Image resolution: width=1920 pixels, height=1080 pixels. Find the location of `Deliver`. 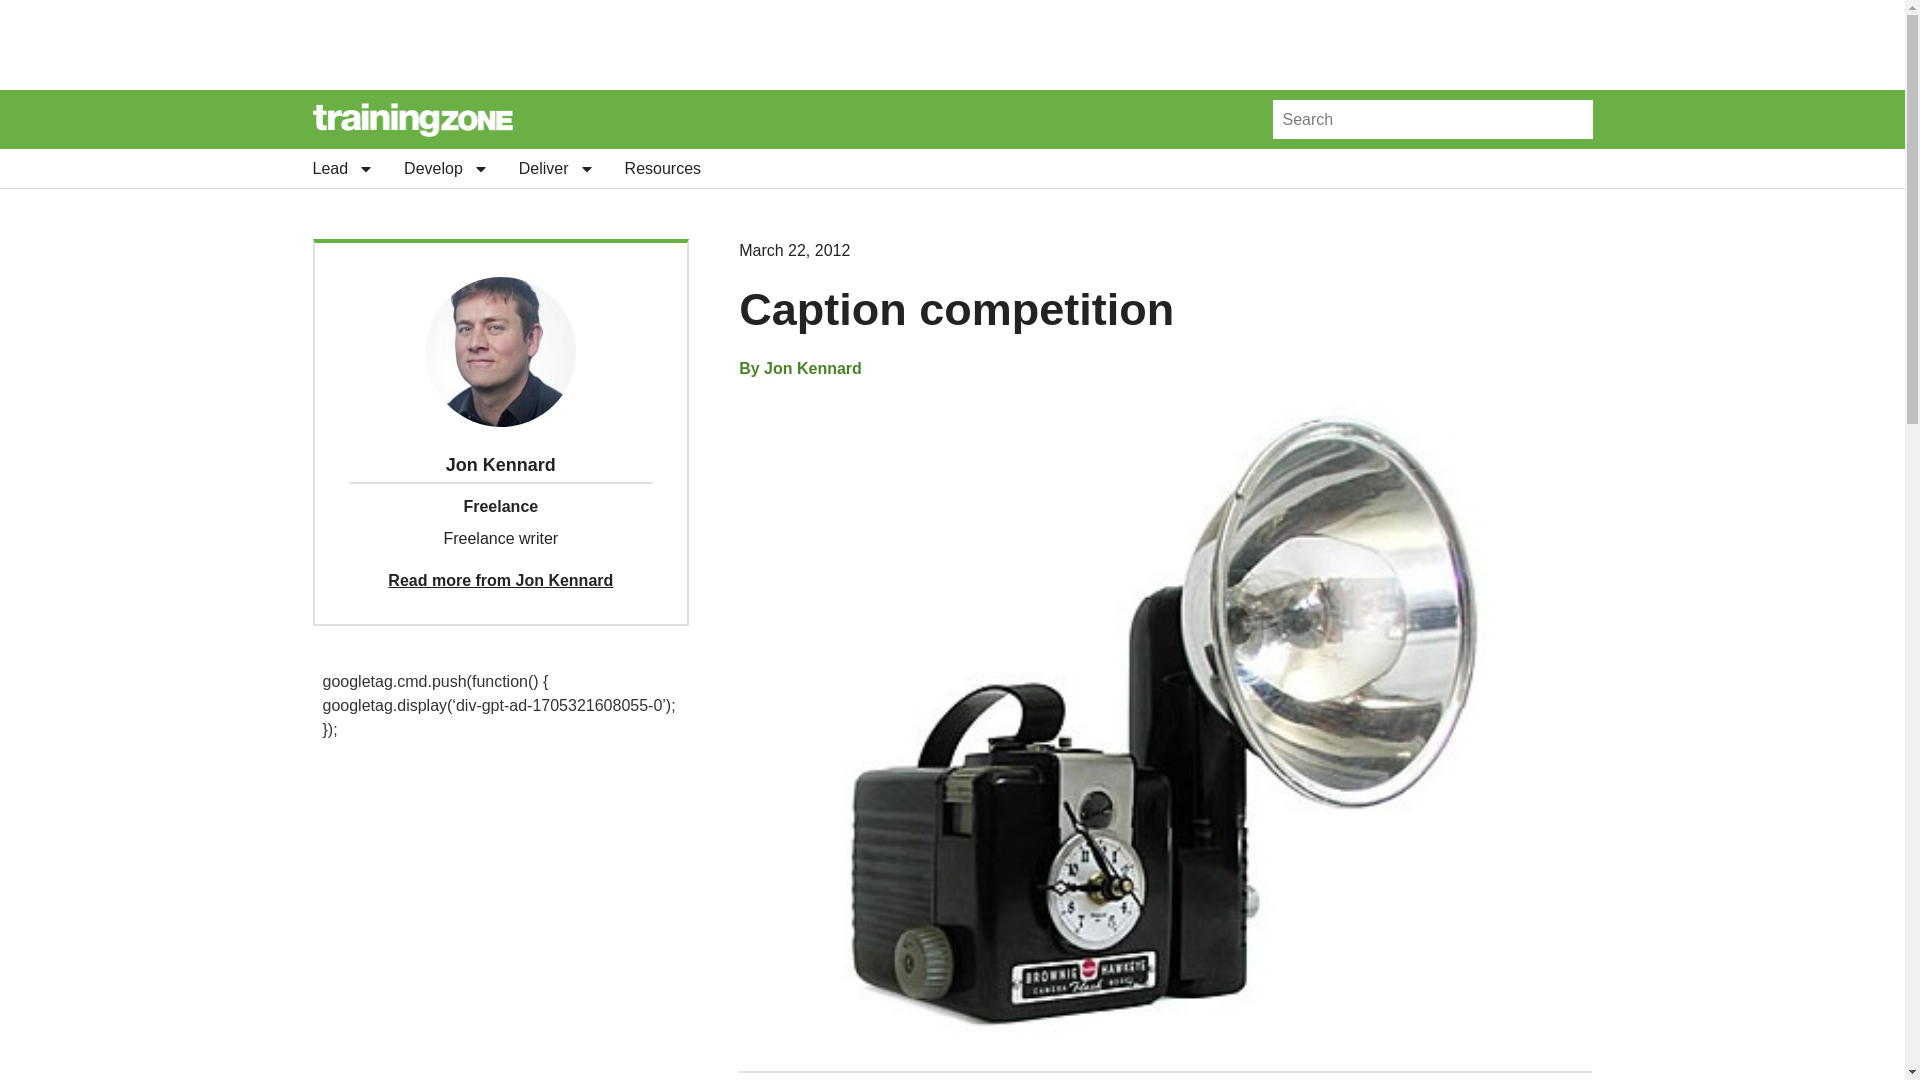

Deliver is located at coordinates (556, 168).